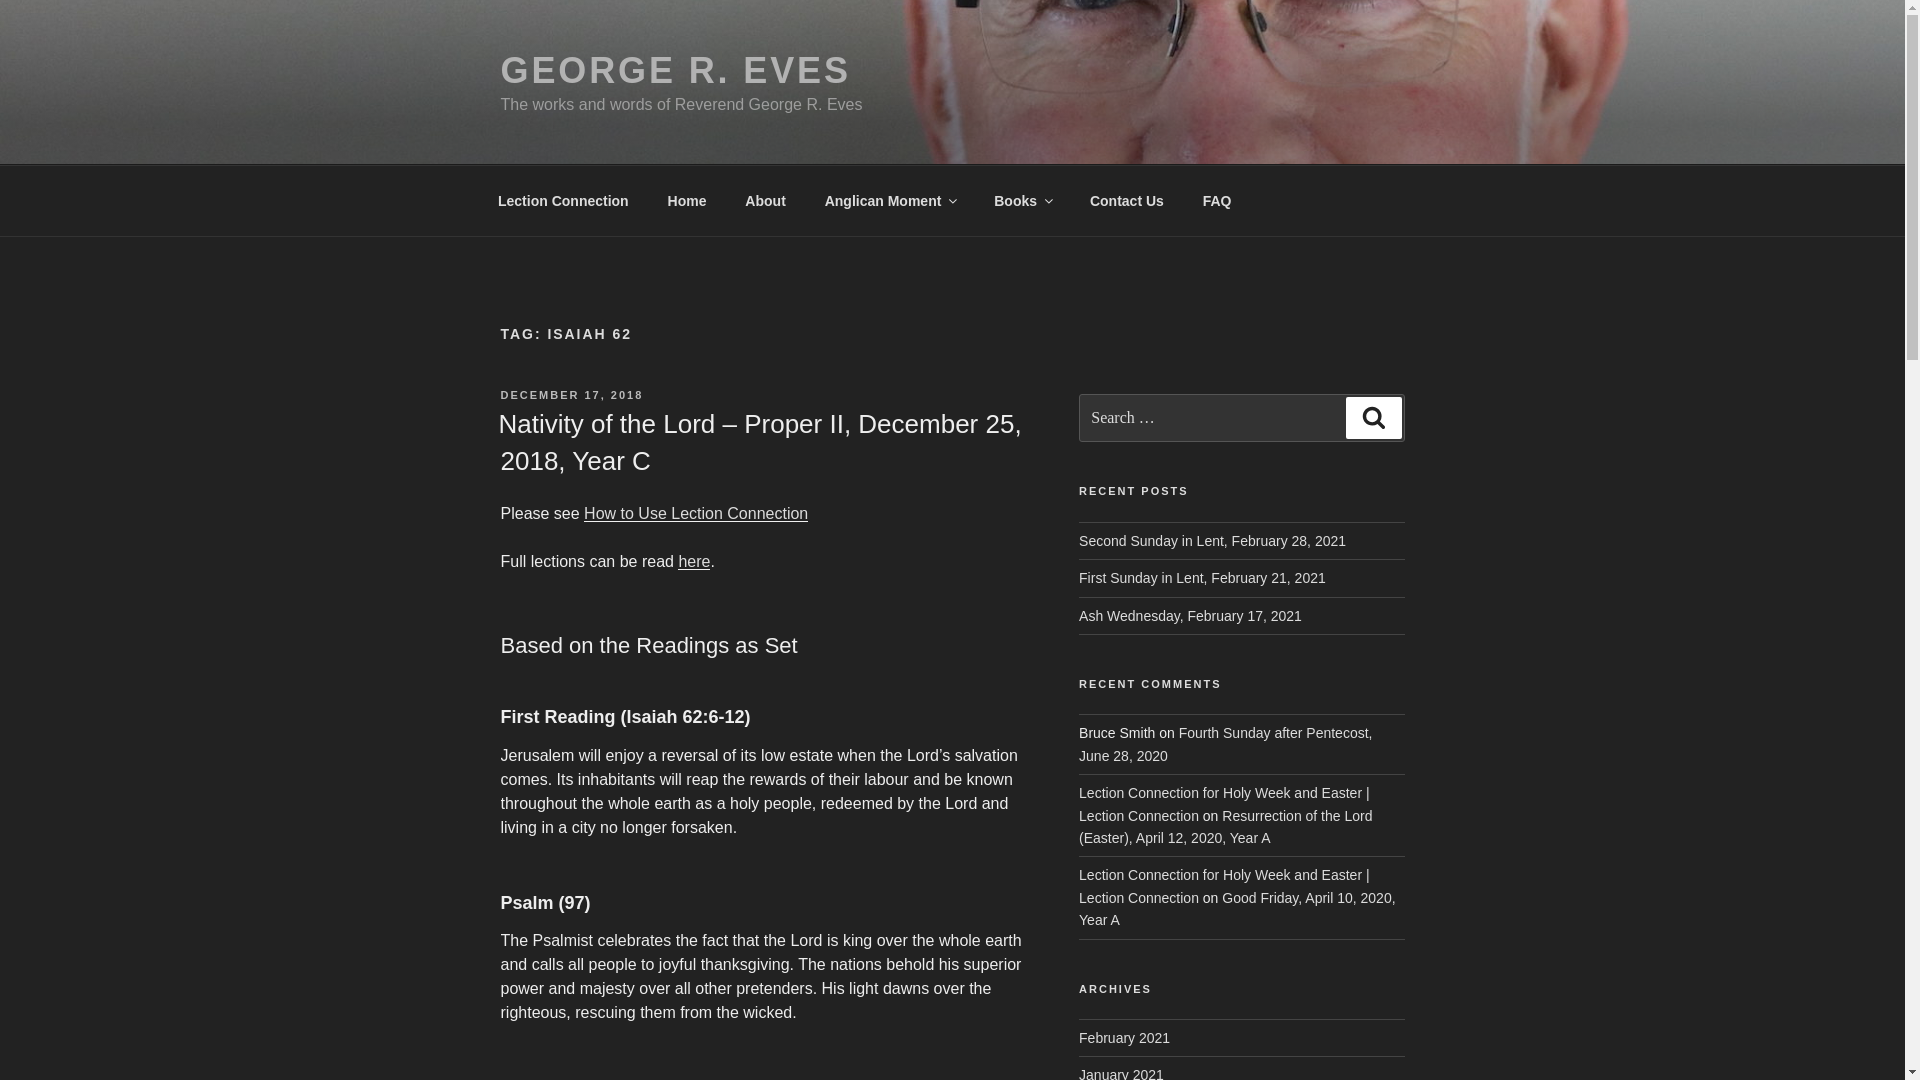  What do you see at coordinates (1373, 418) in the screenshot?
I see `Search` at bounding box center [1373, 418].